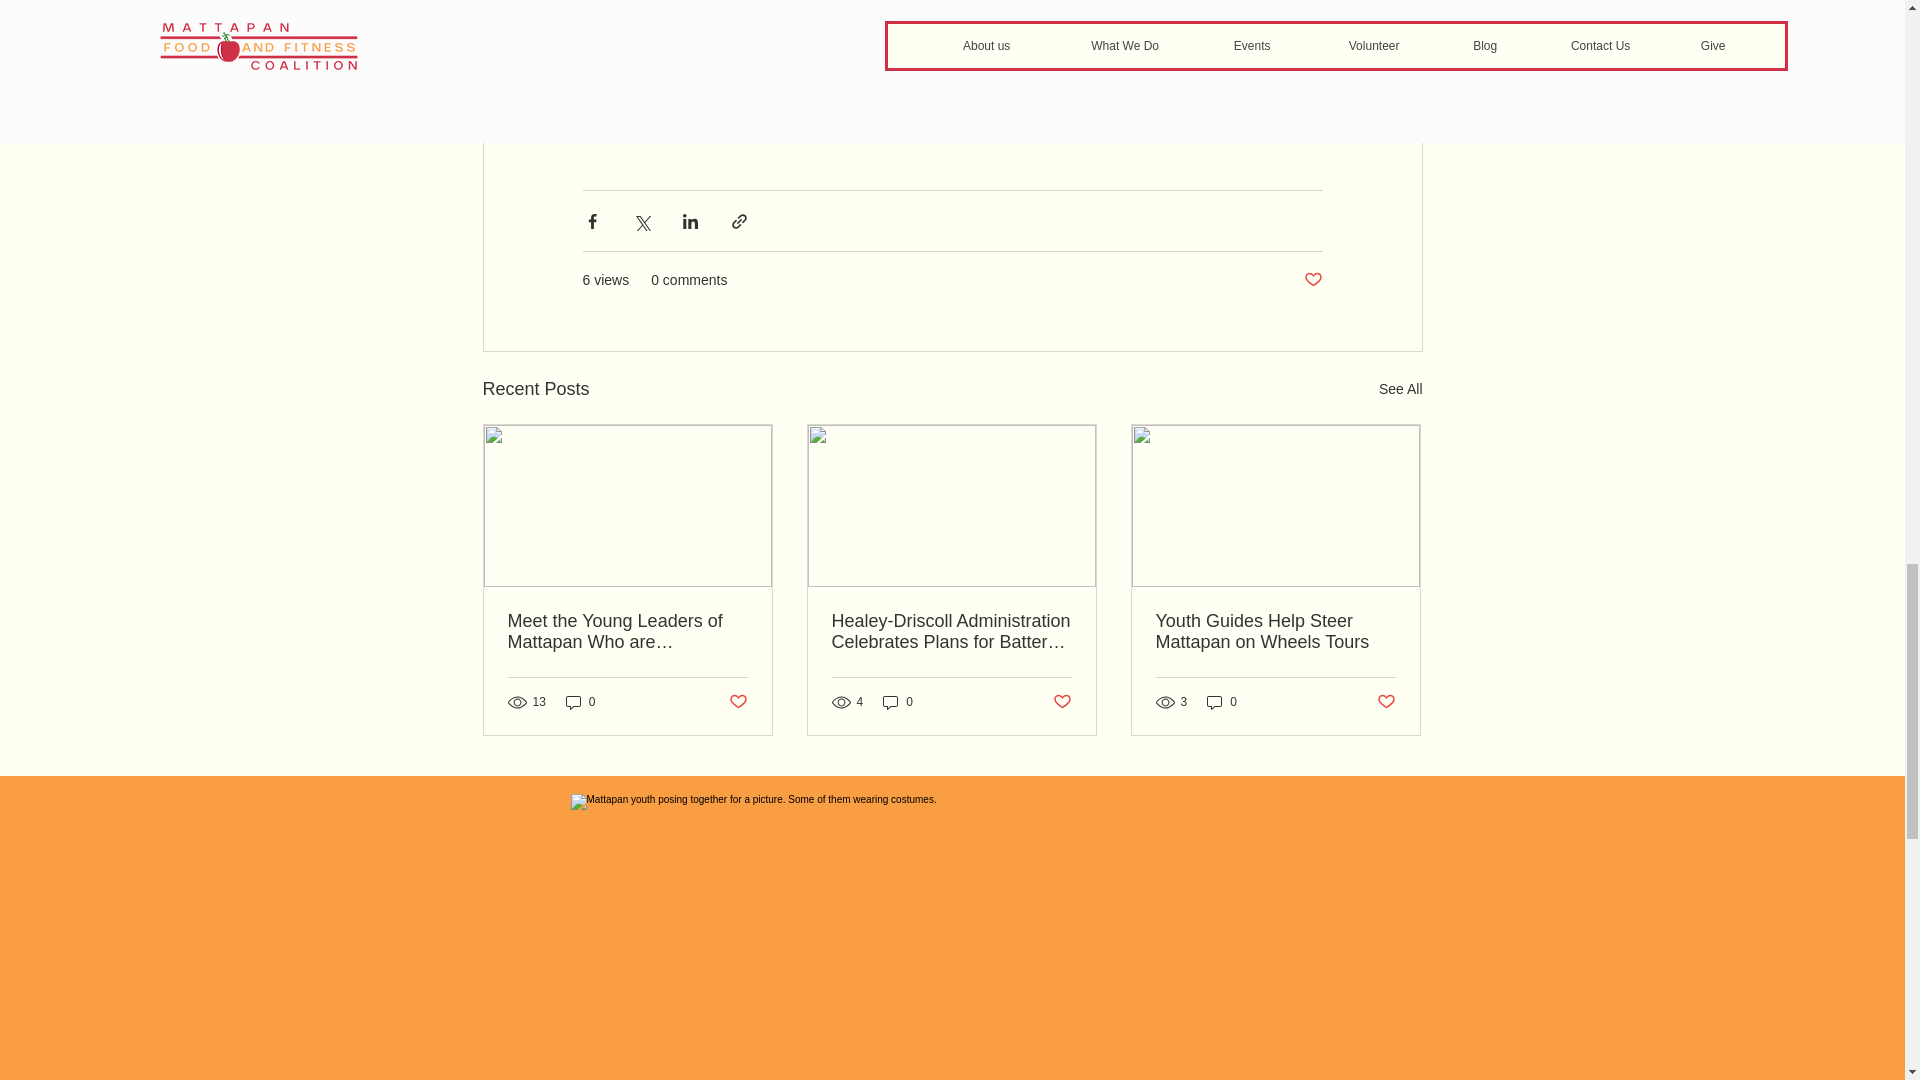 The height and width of the screenshot is (1080, 1920). What do you see at coordinates (1400, 388) in the screenshot?
I see `See All` at bounding box center [1400, 388].